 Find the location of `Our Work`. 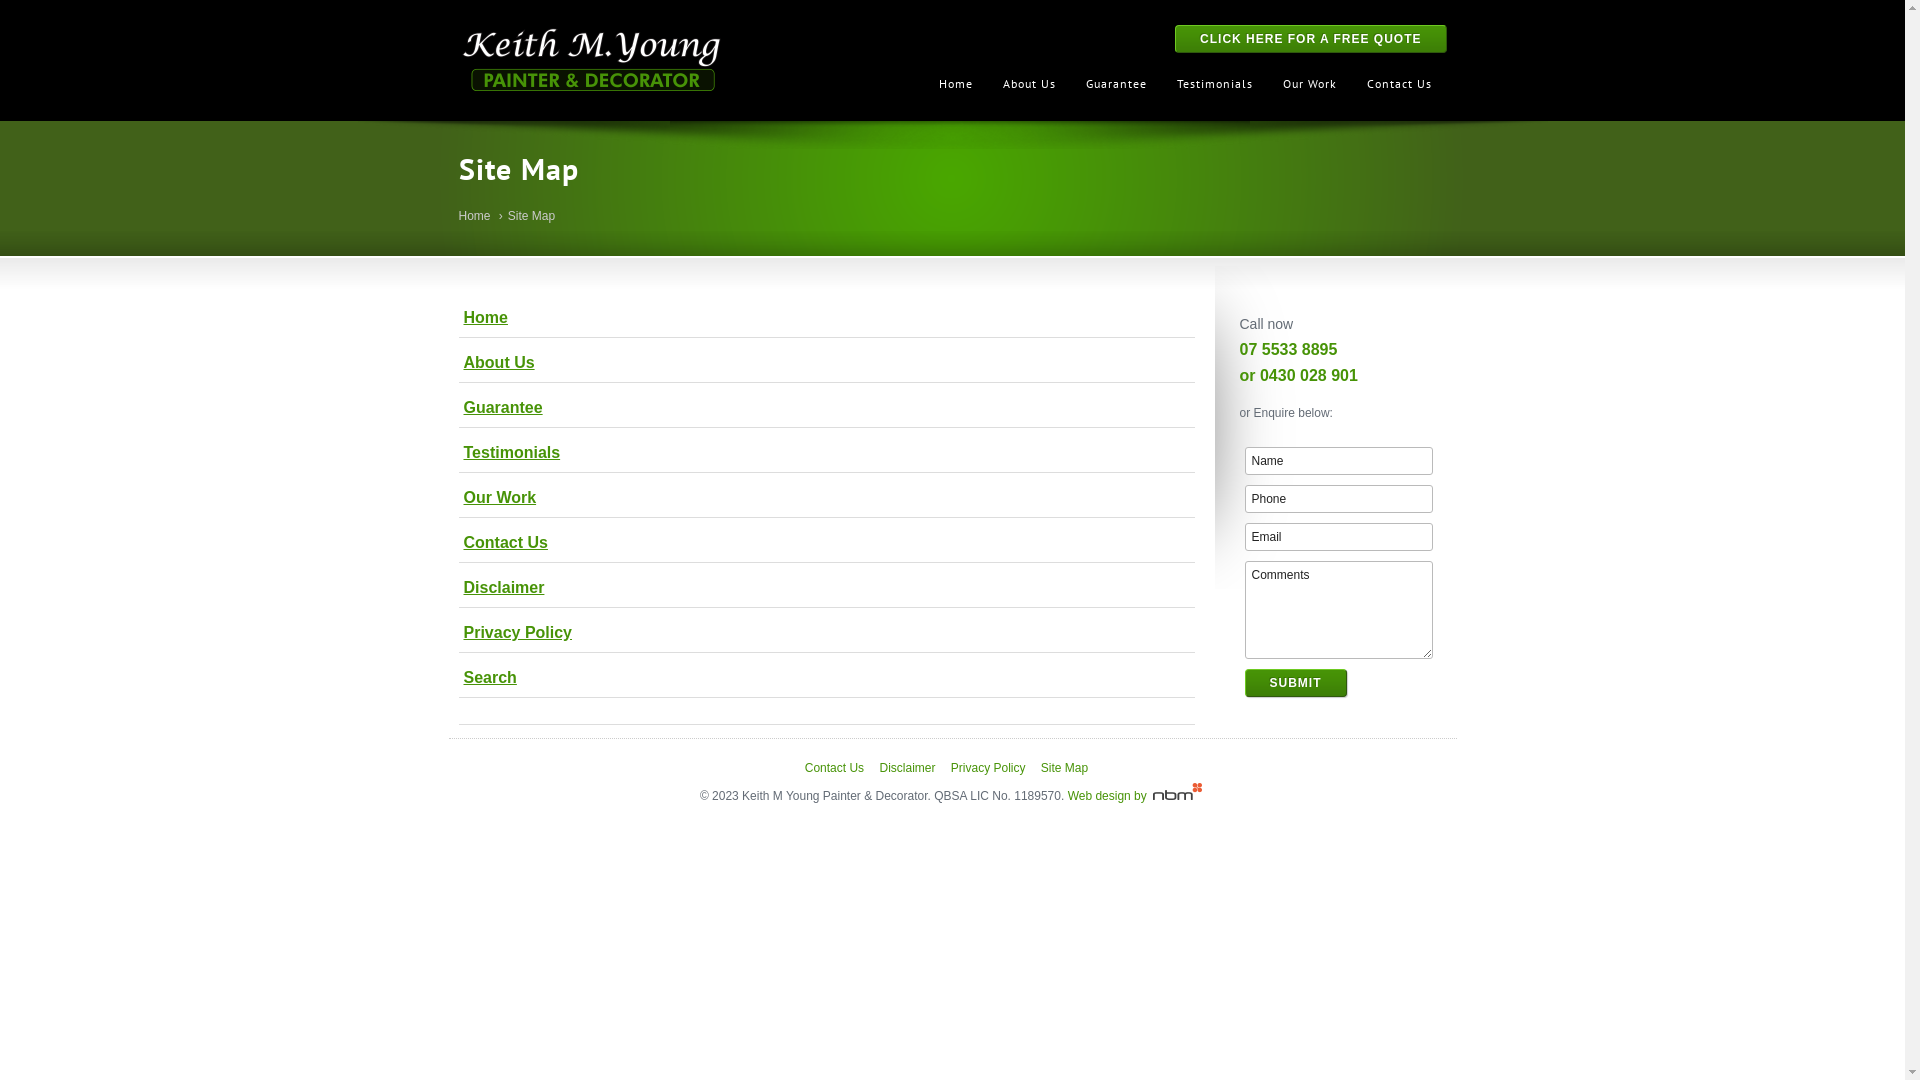

Our Work is located at coordinates (1310, 82).